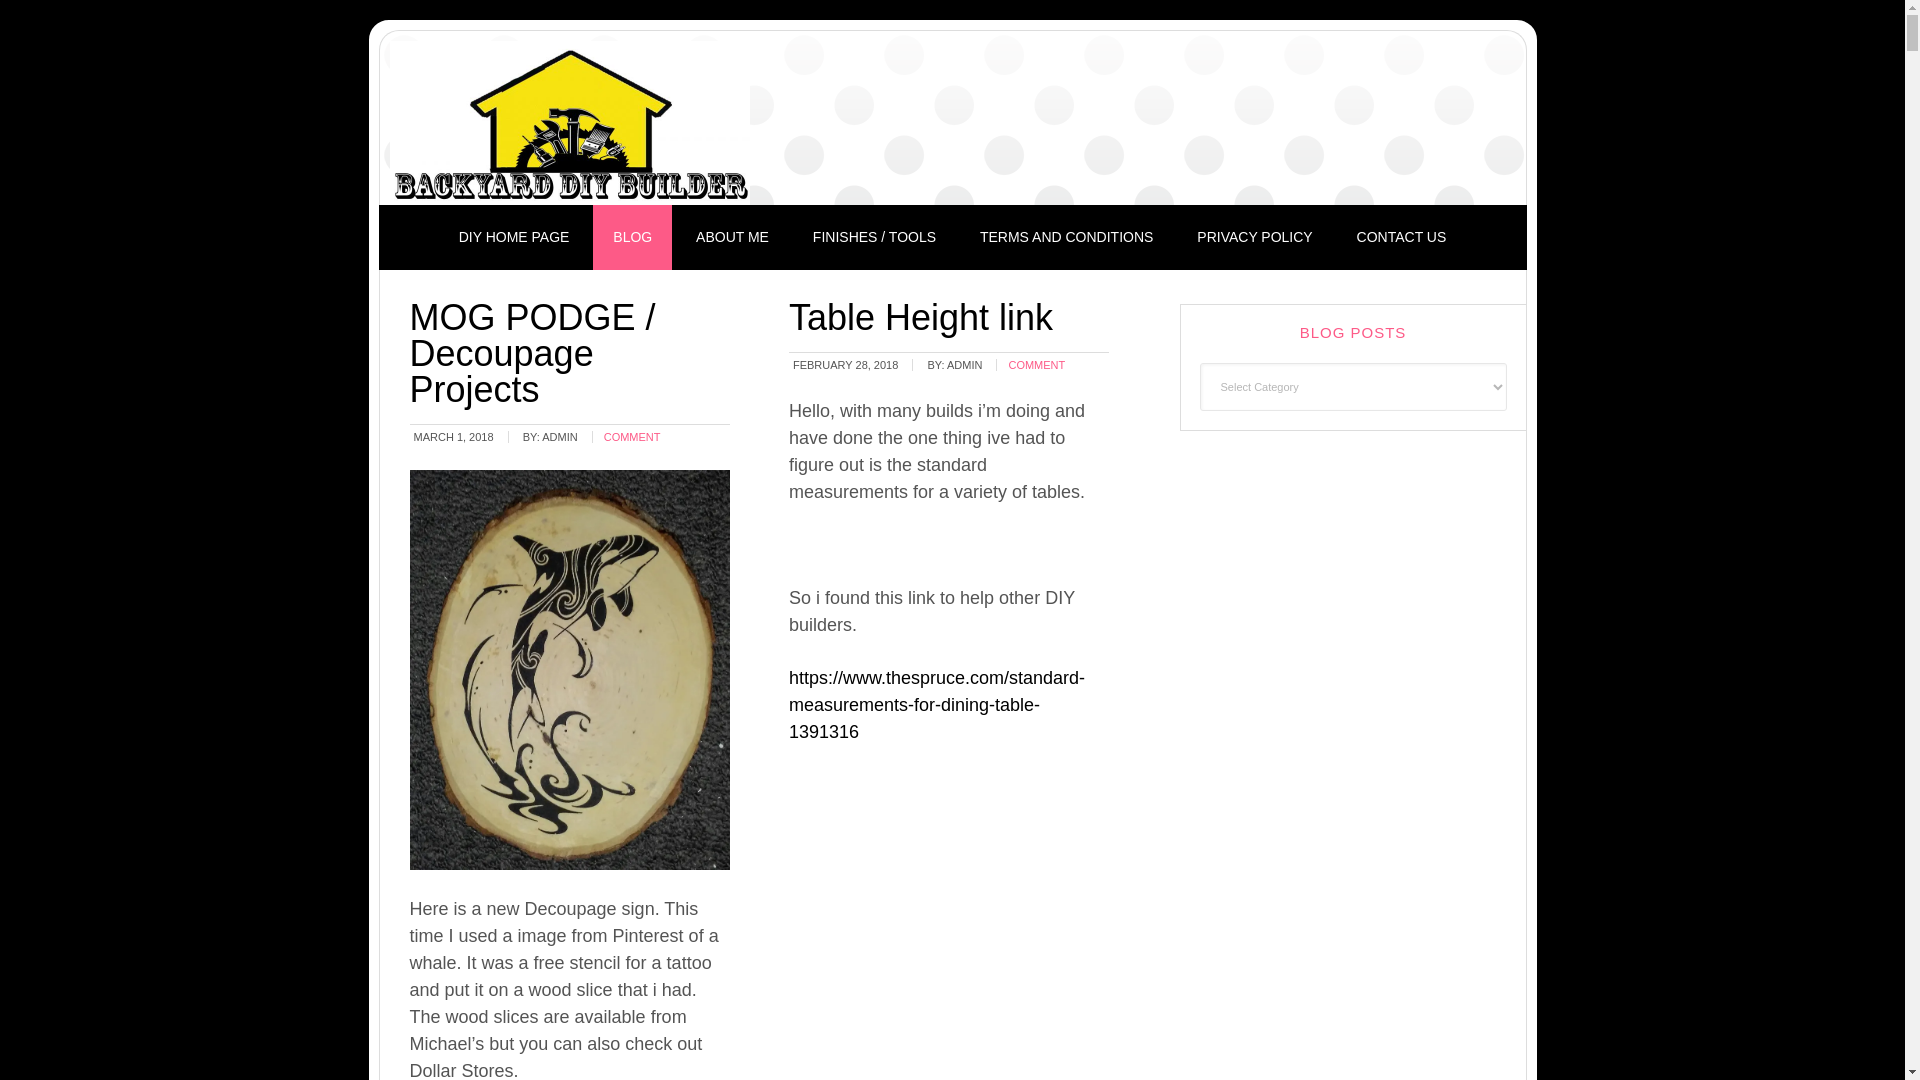 This screenshot has height=1080, width=1920. I want to click on PRIVACY POLICY, so click(1254, 238).